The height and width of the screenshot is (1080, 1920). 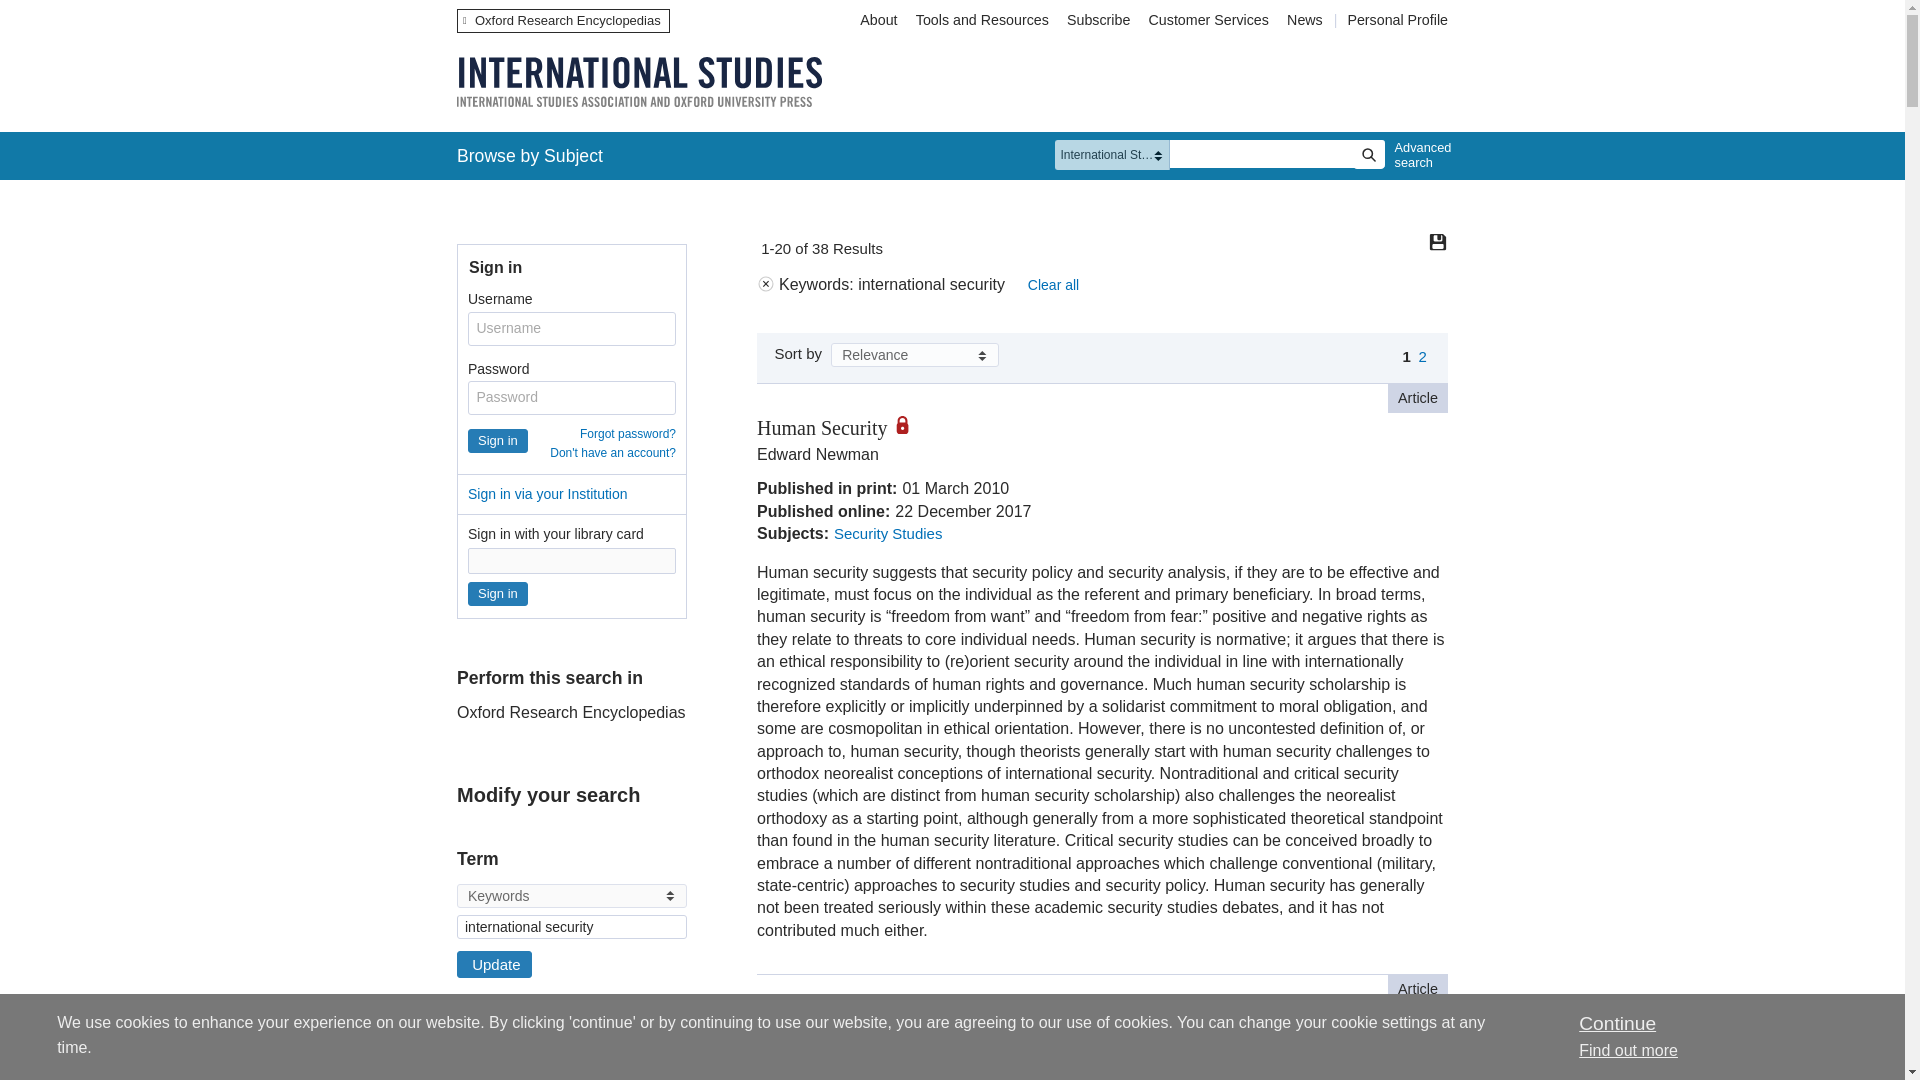 What do you see at coordinates (1418, 155) in the screenshot?
I see `Advanced search` at bounding box center [1418, 155].